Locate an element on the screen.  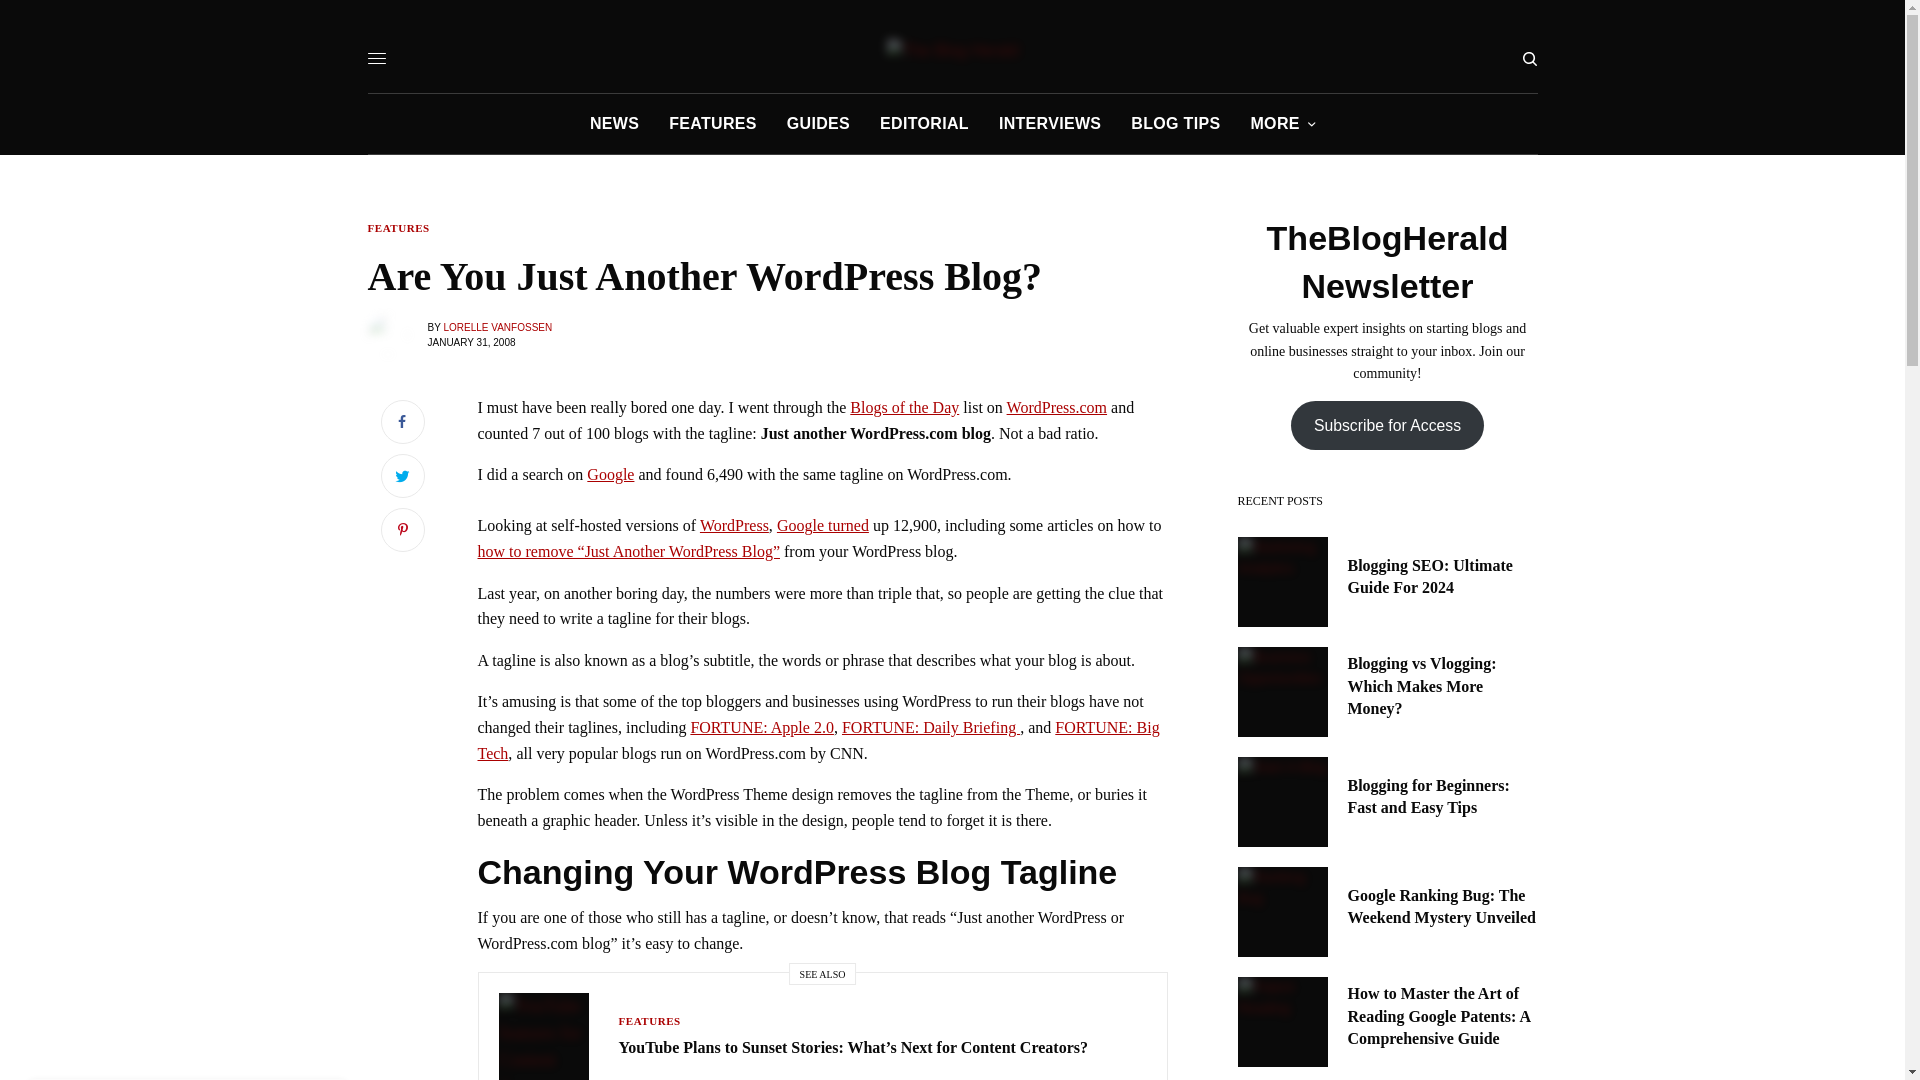
Blogs of the Day at WordPress.com is located at coordinates (904, 406).